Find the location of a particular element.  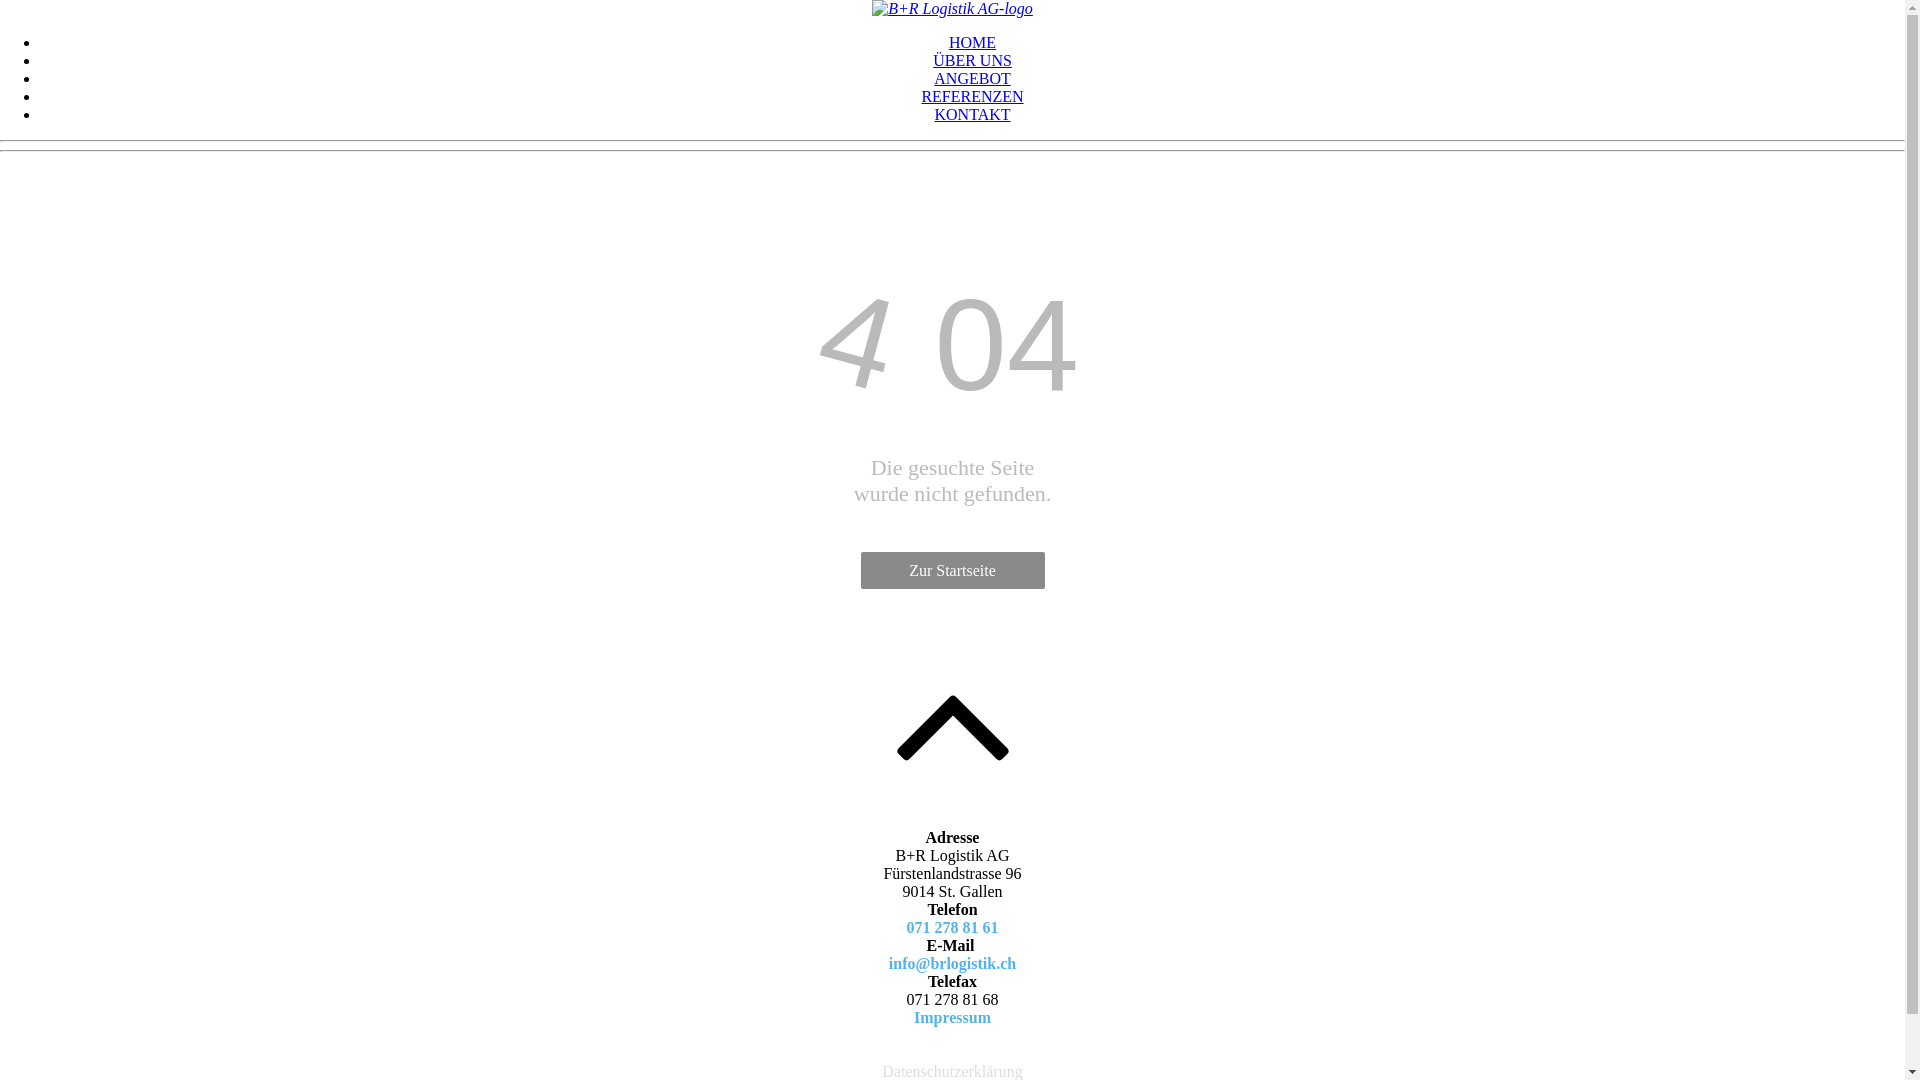

KONTAKT is located at coordinates (972, 114).